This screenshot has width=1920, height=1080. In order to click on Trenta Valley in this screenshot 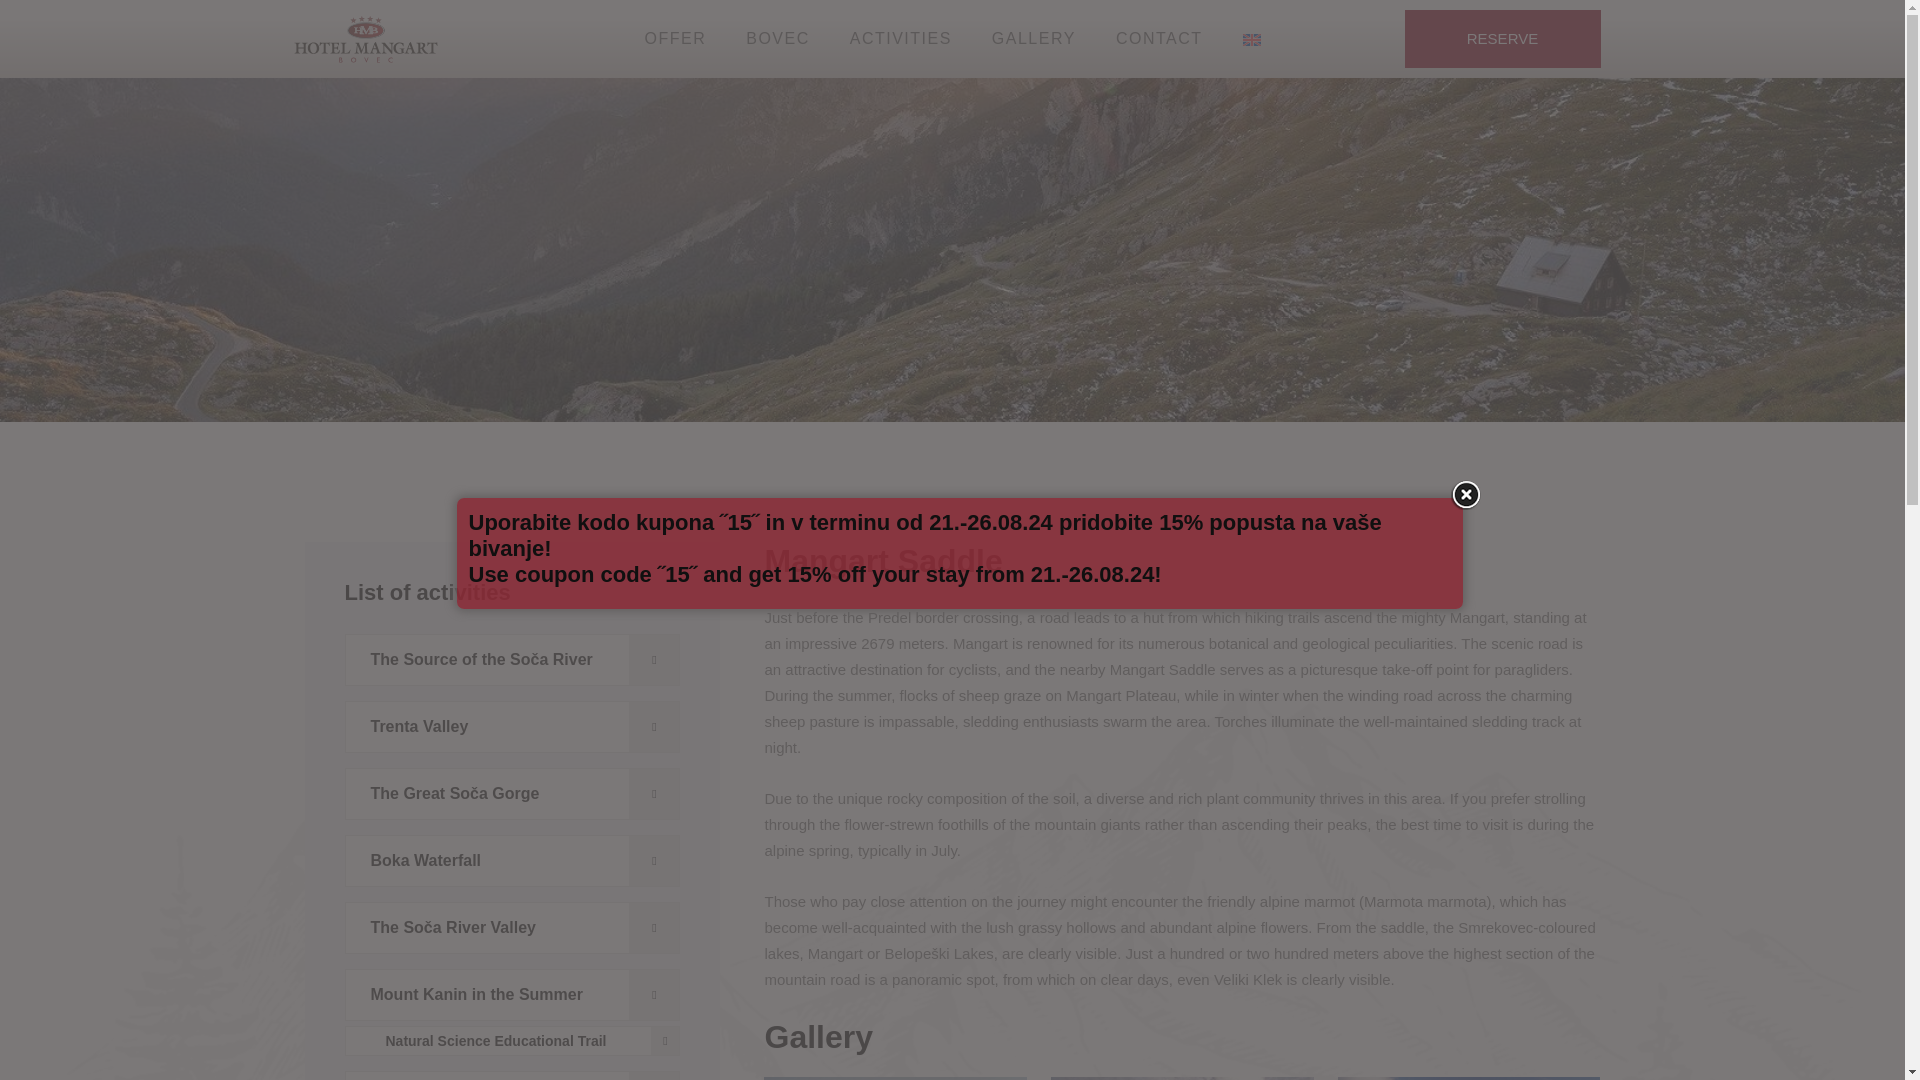, I will do `click(512, 726)`.